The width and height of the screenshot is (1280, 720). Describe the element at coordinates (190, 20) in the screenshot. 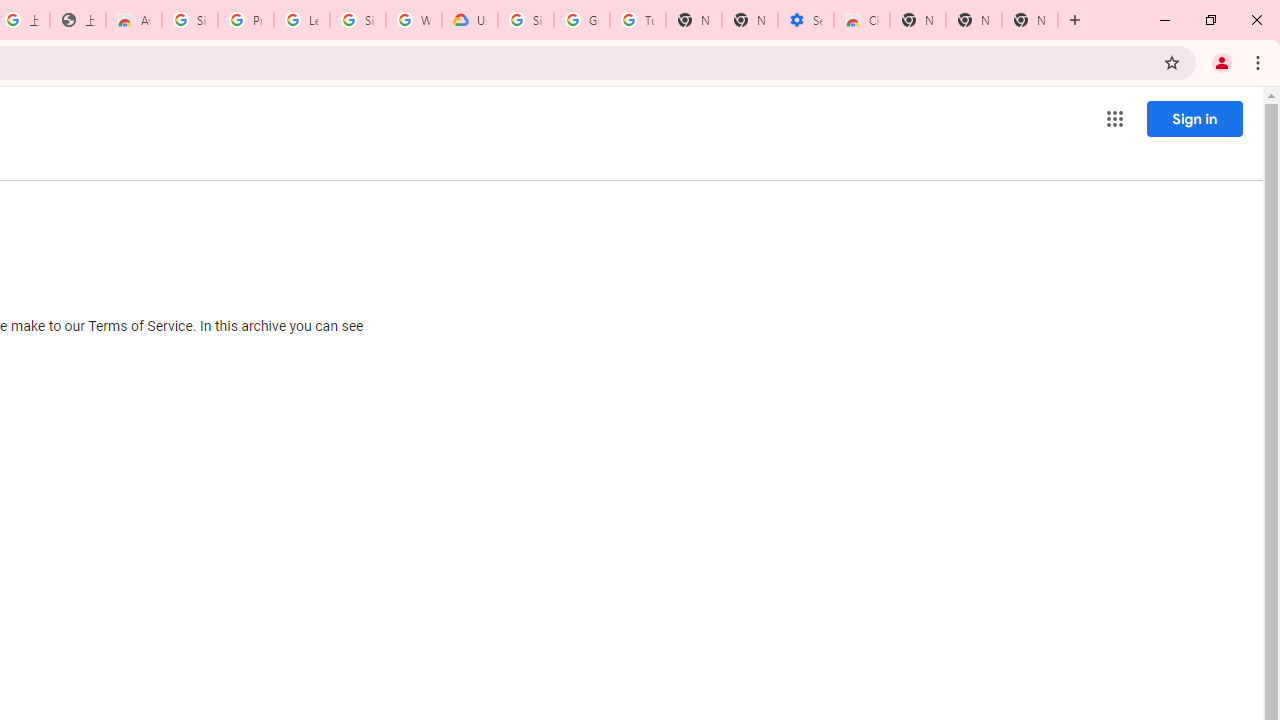

I see `Sign in - Google Accounts` at that location.